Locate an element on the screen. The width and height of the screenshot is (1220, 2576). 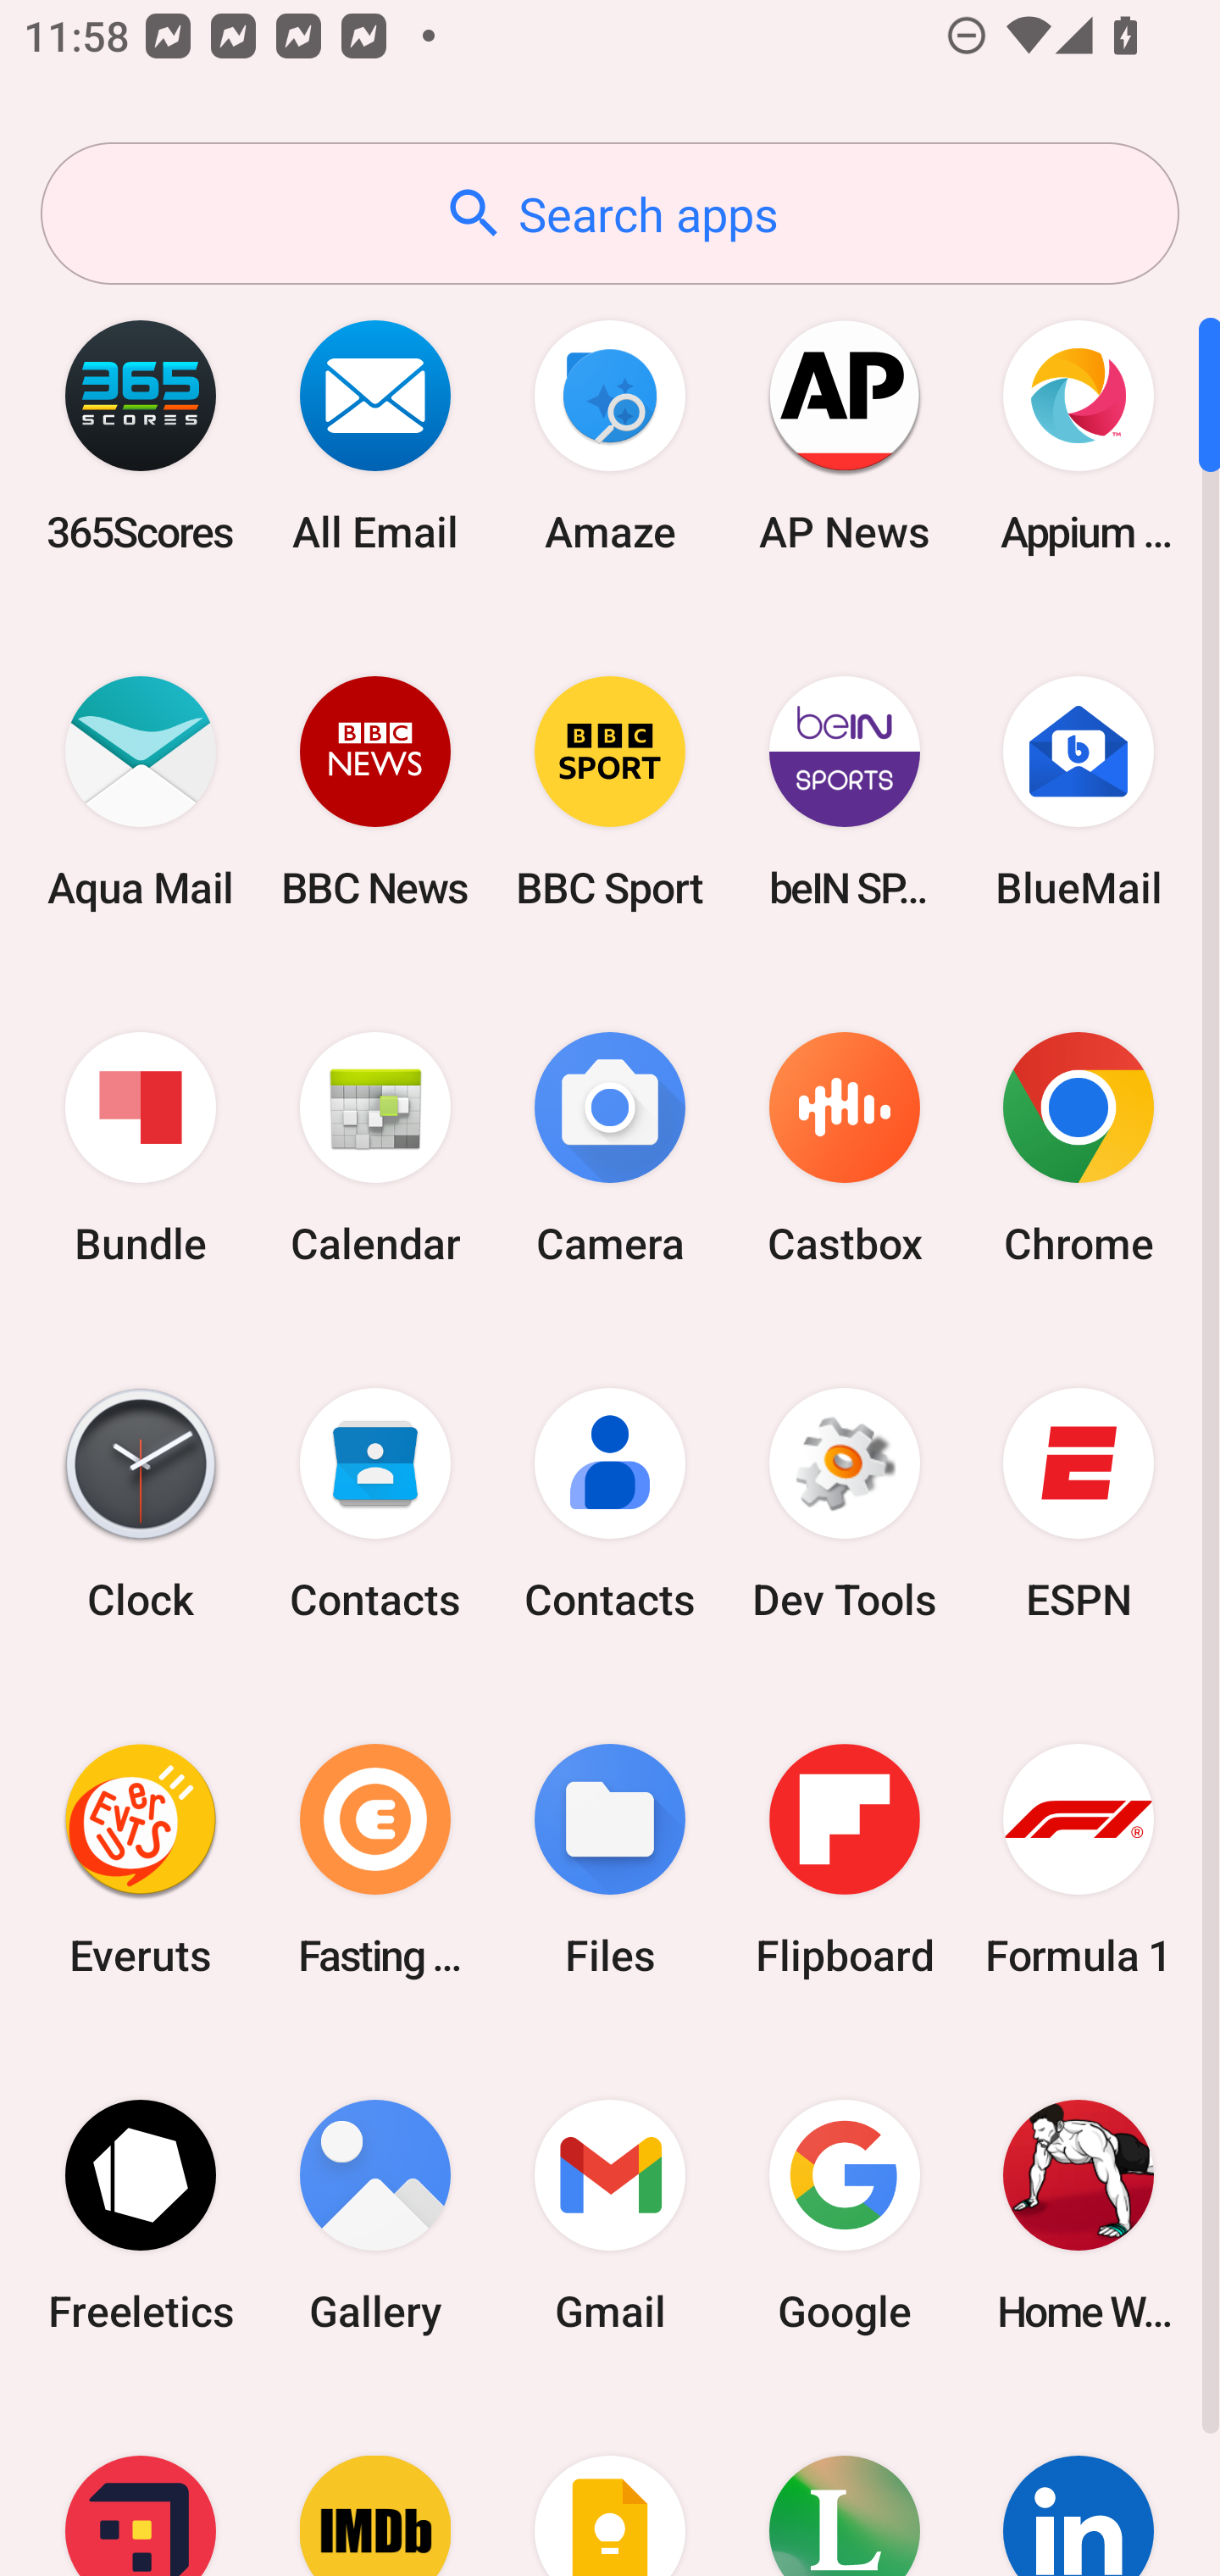
Gallery is located at coordinates (375, 2215).